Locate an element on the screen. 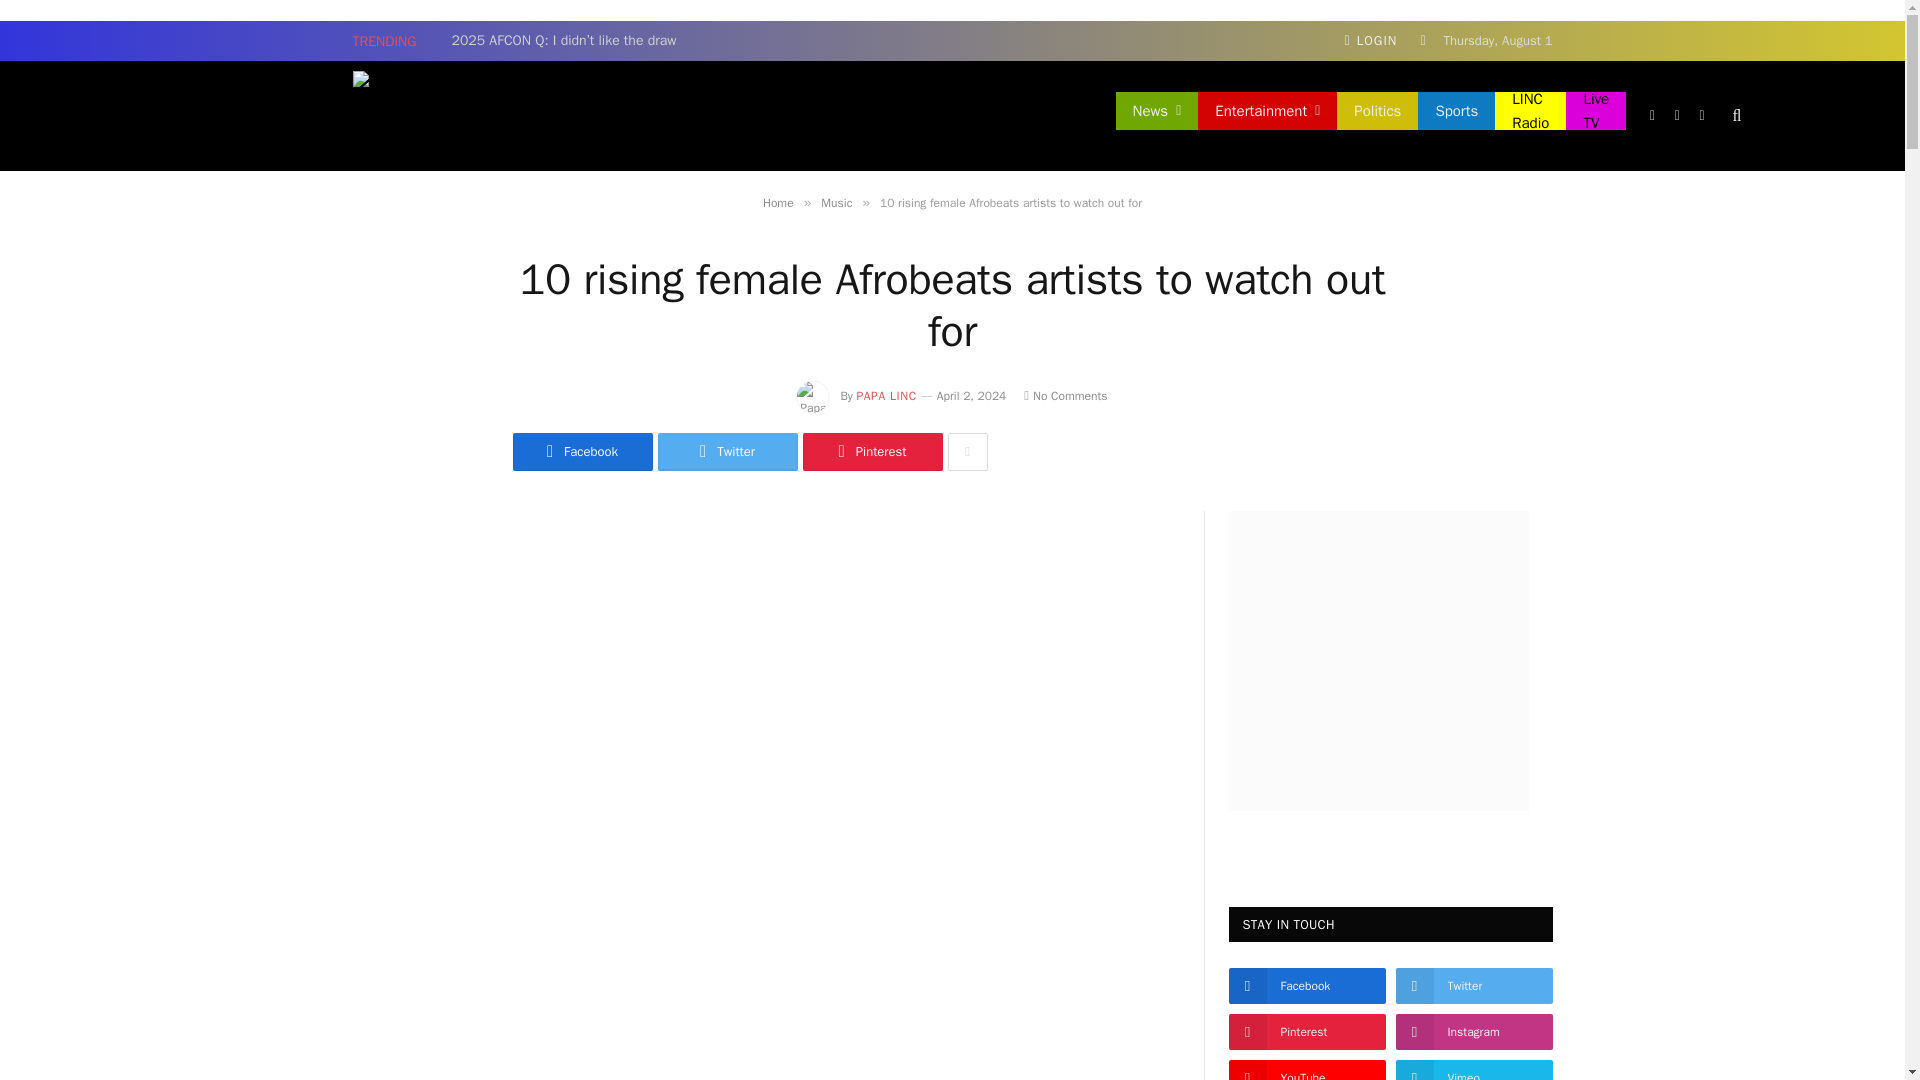  LOGIN is located at coordinates (1370, 40).